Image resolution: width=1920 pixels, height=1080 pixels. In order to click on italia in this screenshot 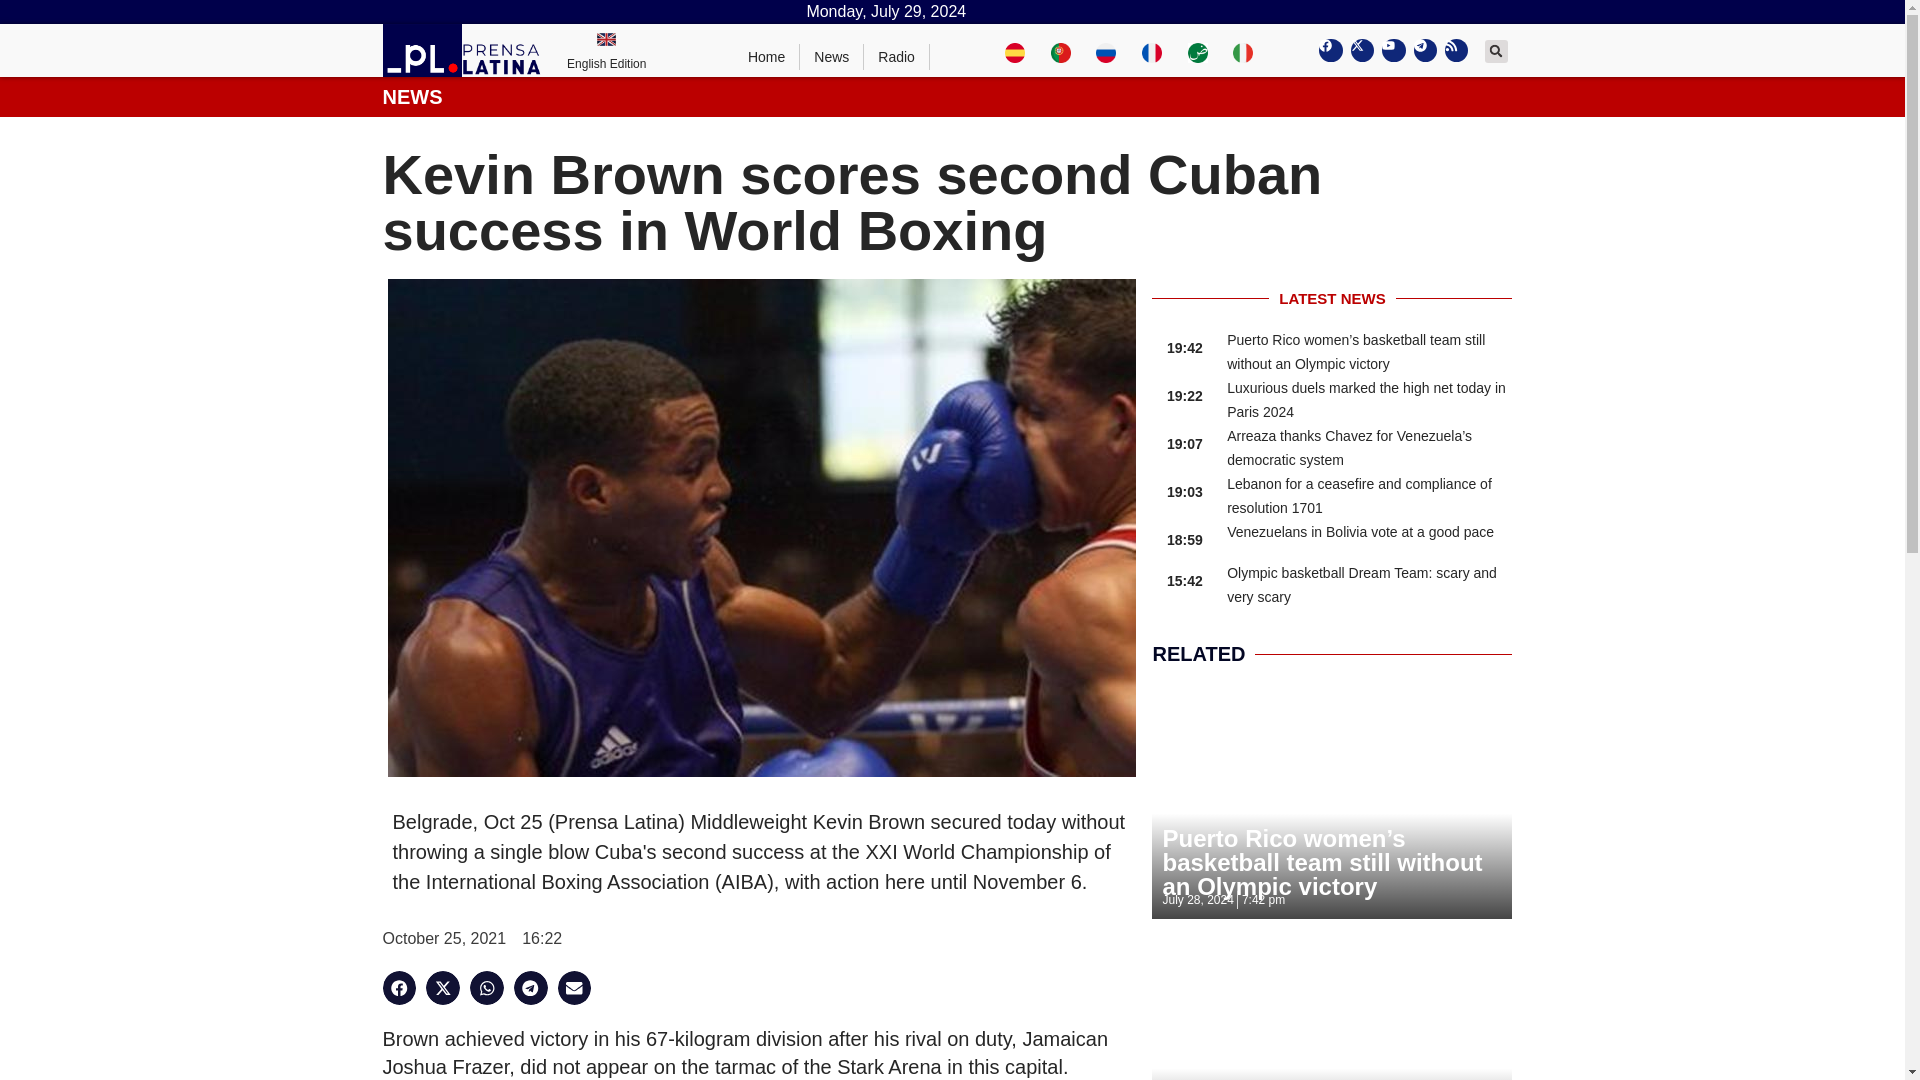, I will do `click(1242, 50)`.